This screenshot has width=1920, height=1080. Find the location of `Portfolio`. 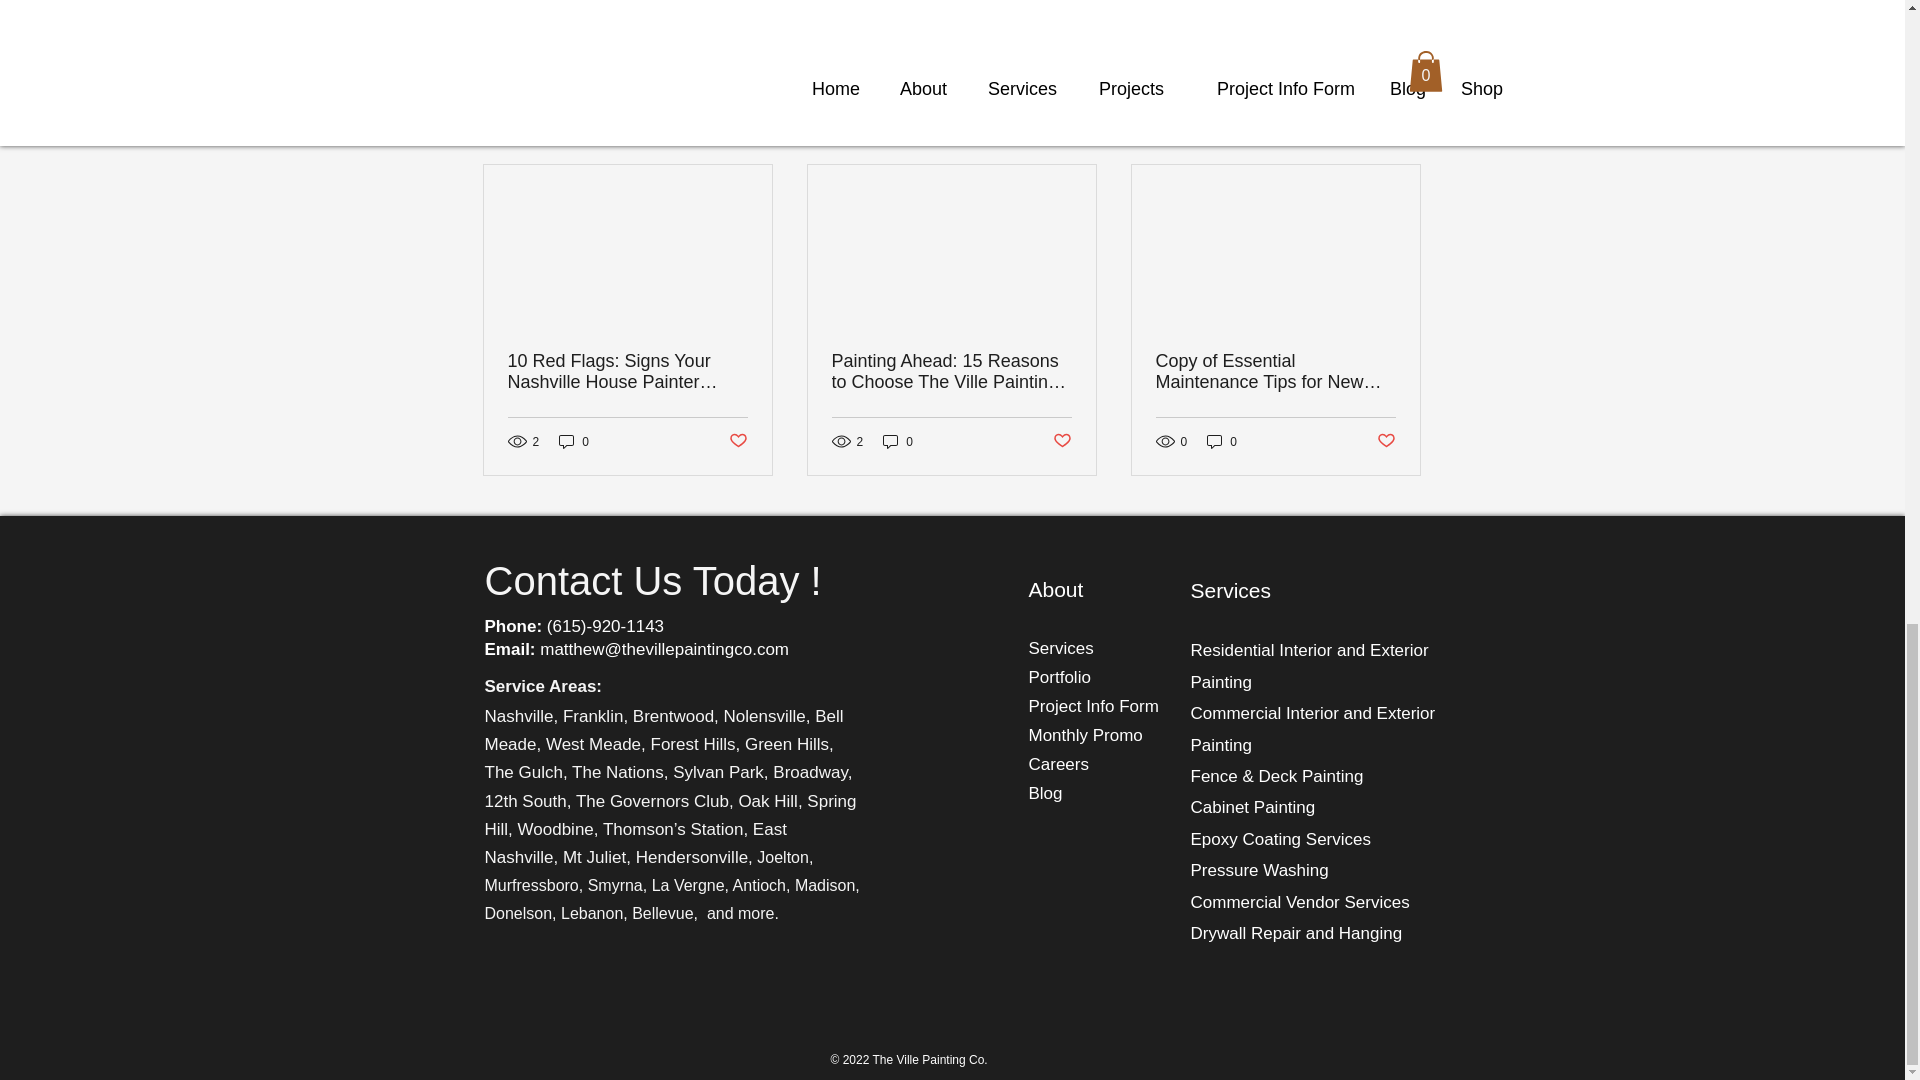

Portfolio is located at coordinates (1058, 677).